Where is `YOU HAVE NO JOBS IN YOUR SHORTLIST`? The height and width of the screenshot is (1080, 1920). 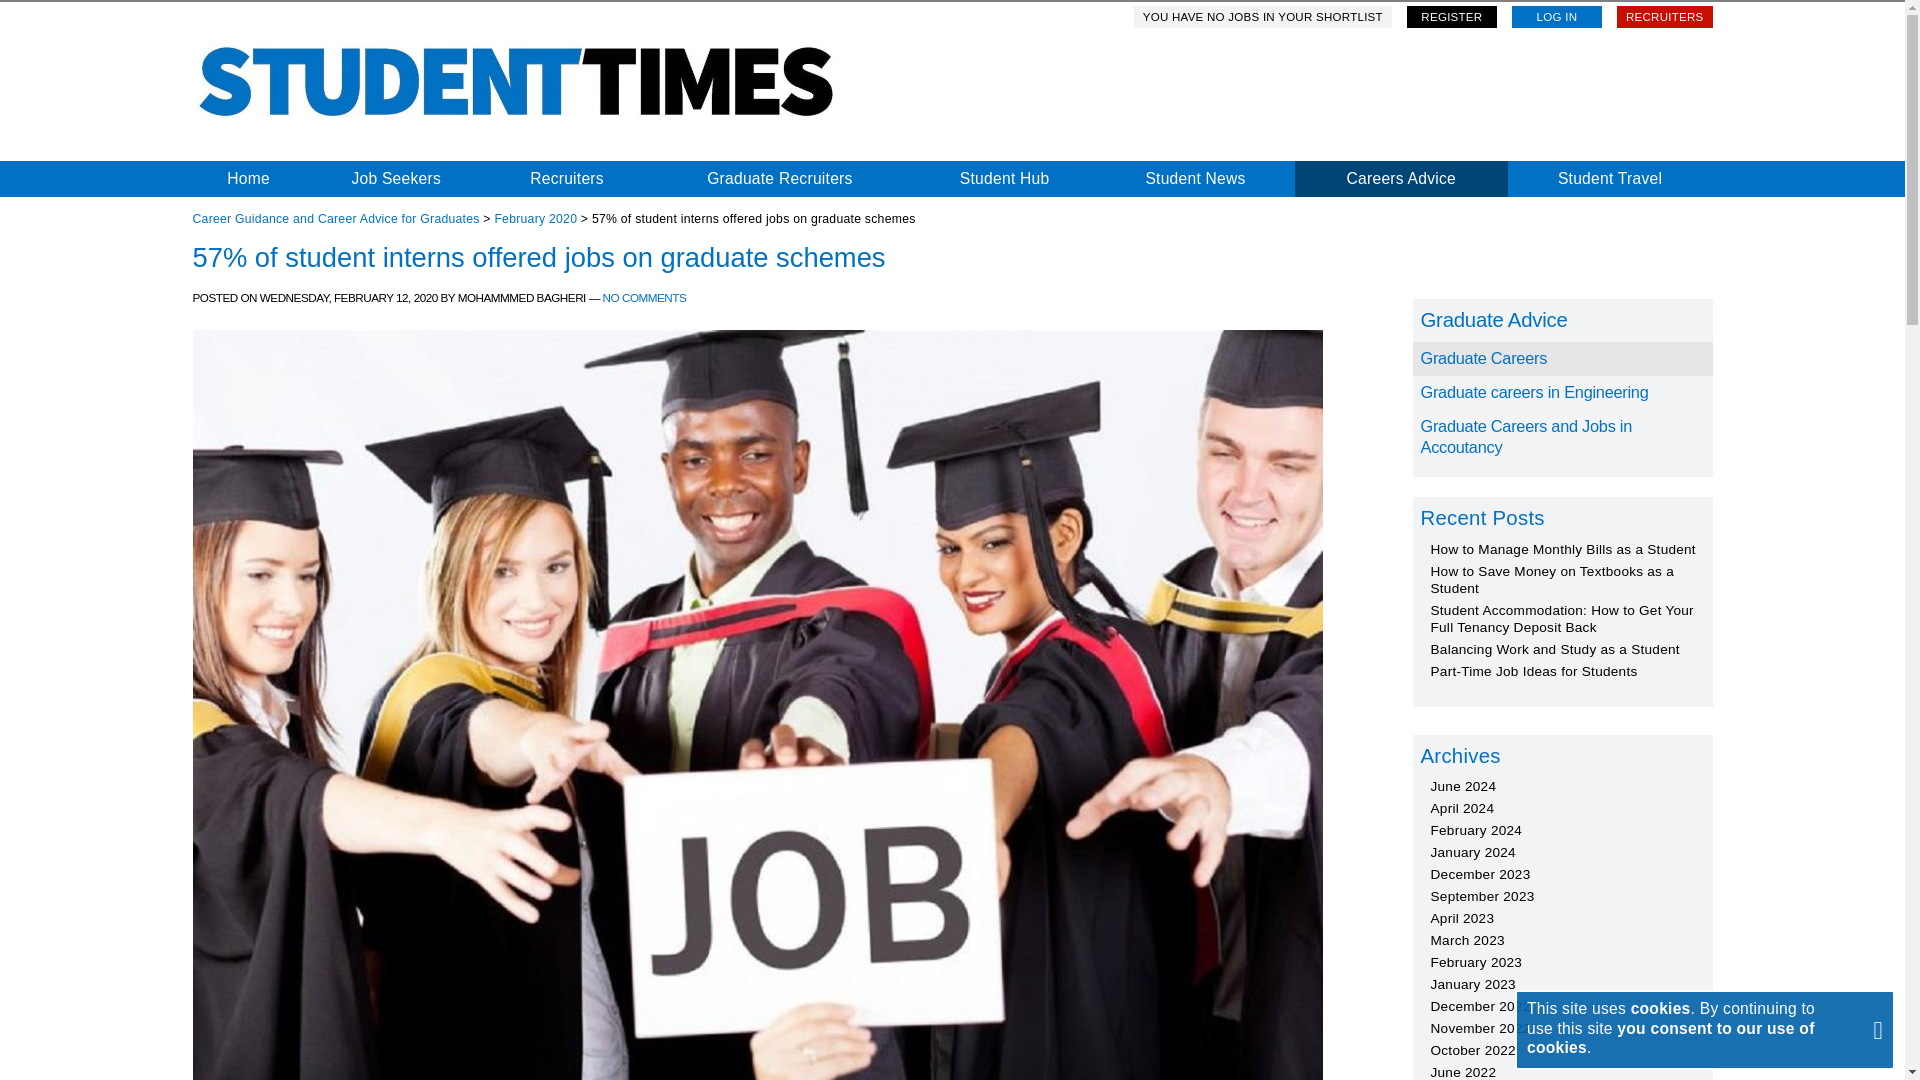
YOU HAVE NO JOBS IN YOUR SHORTLIST is located at coordinates (1263, 17).